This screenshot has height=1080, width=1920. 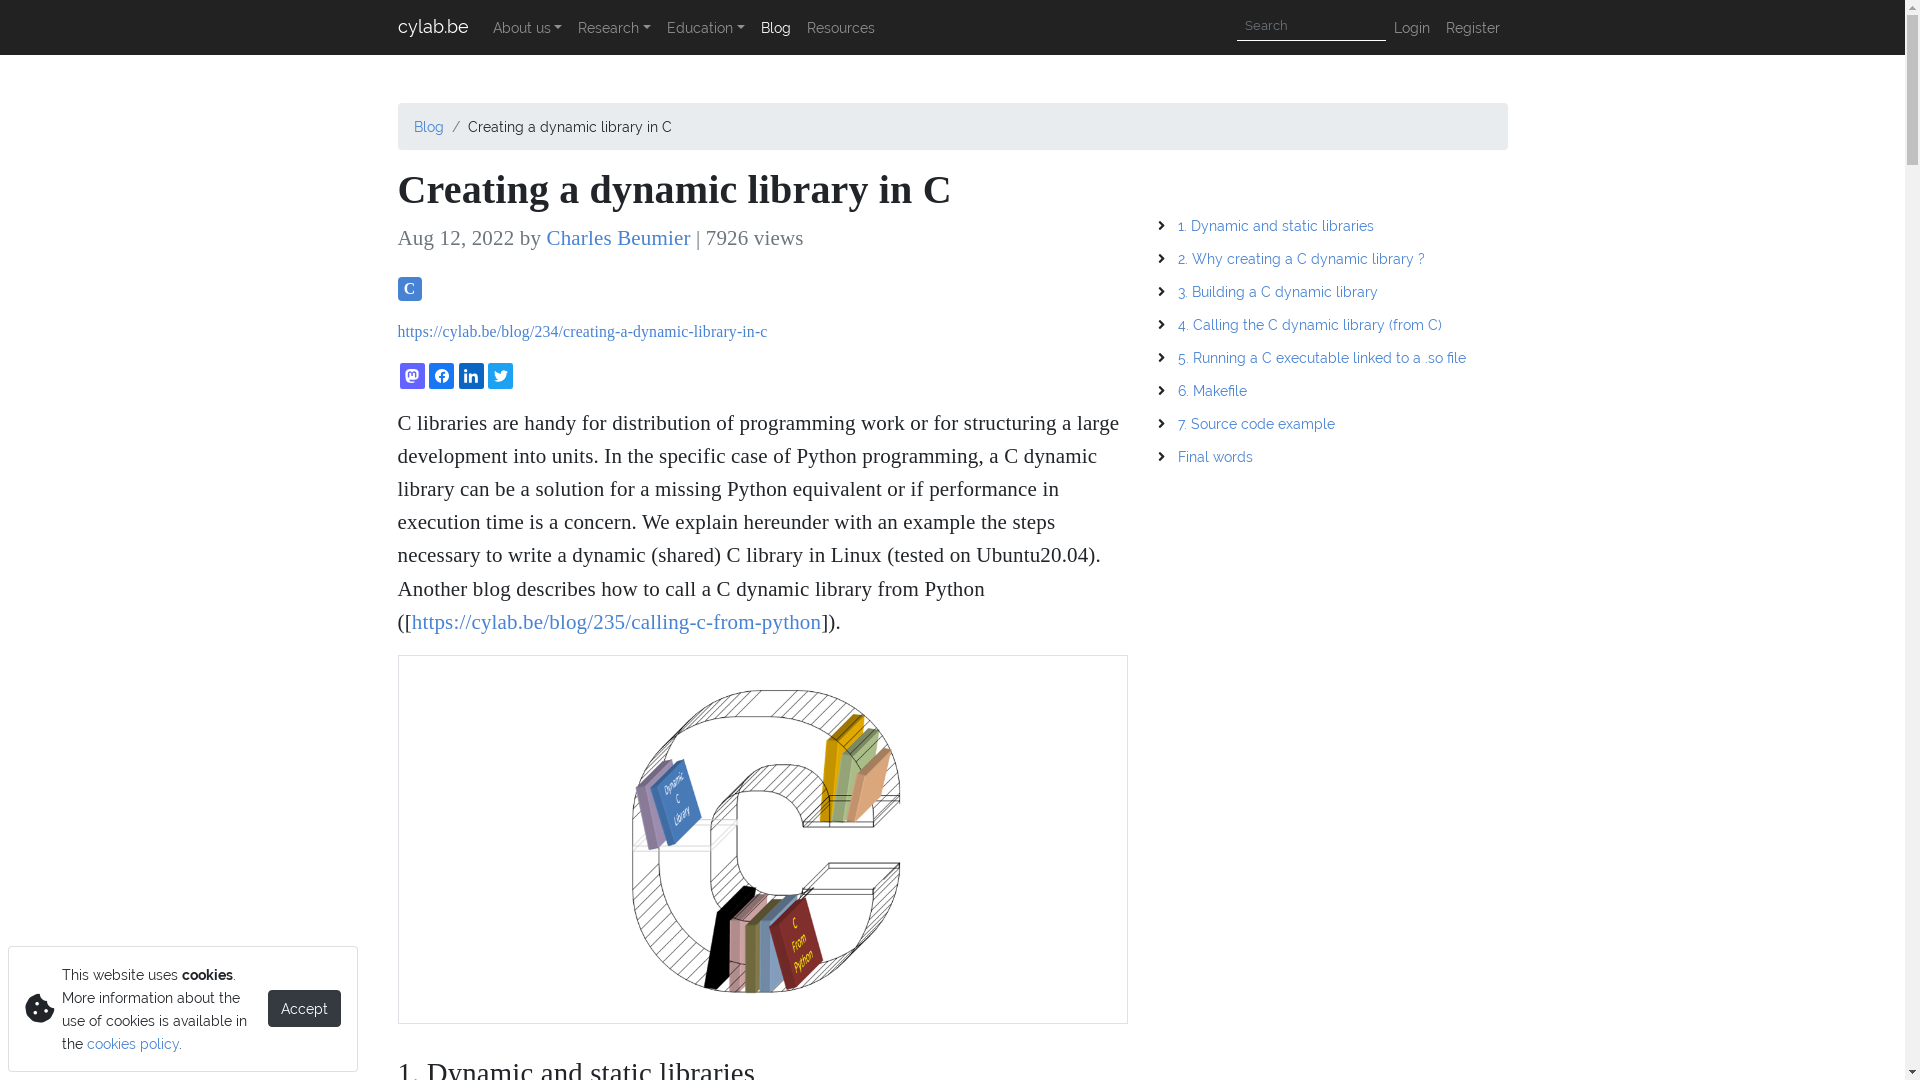 What do you see at coordinates (1278, 292) in the screenshot?
I see `3. Building a C dynamic library` at bounding box center [1278, 292].